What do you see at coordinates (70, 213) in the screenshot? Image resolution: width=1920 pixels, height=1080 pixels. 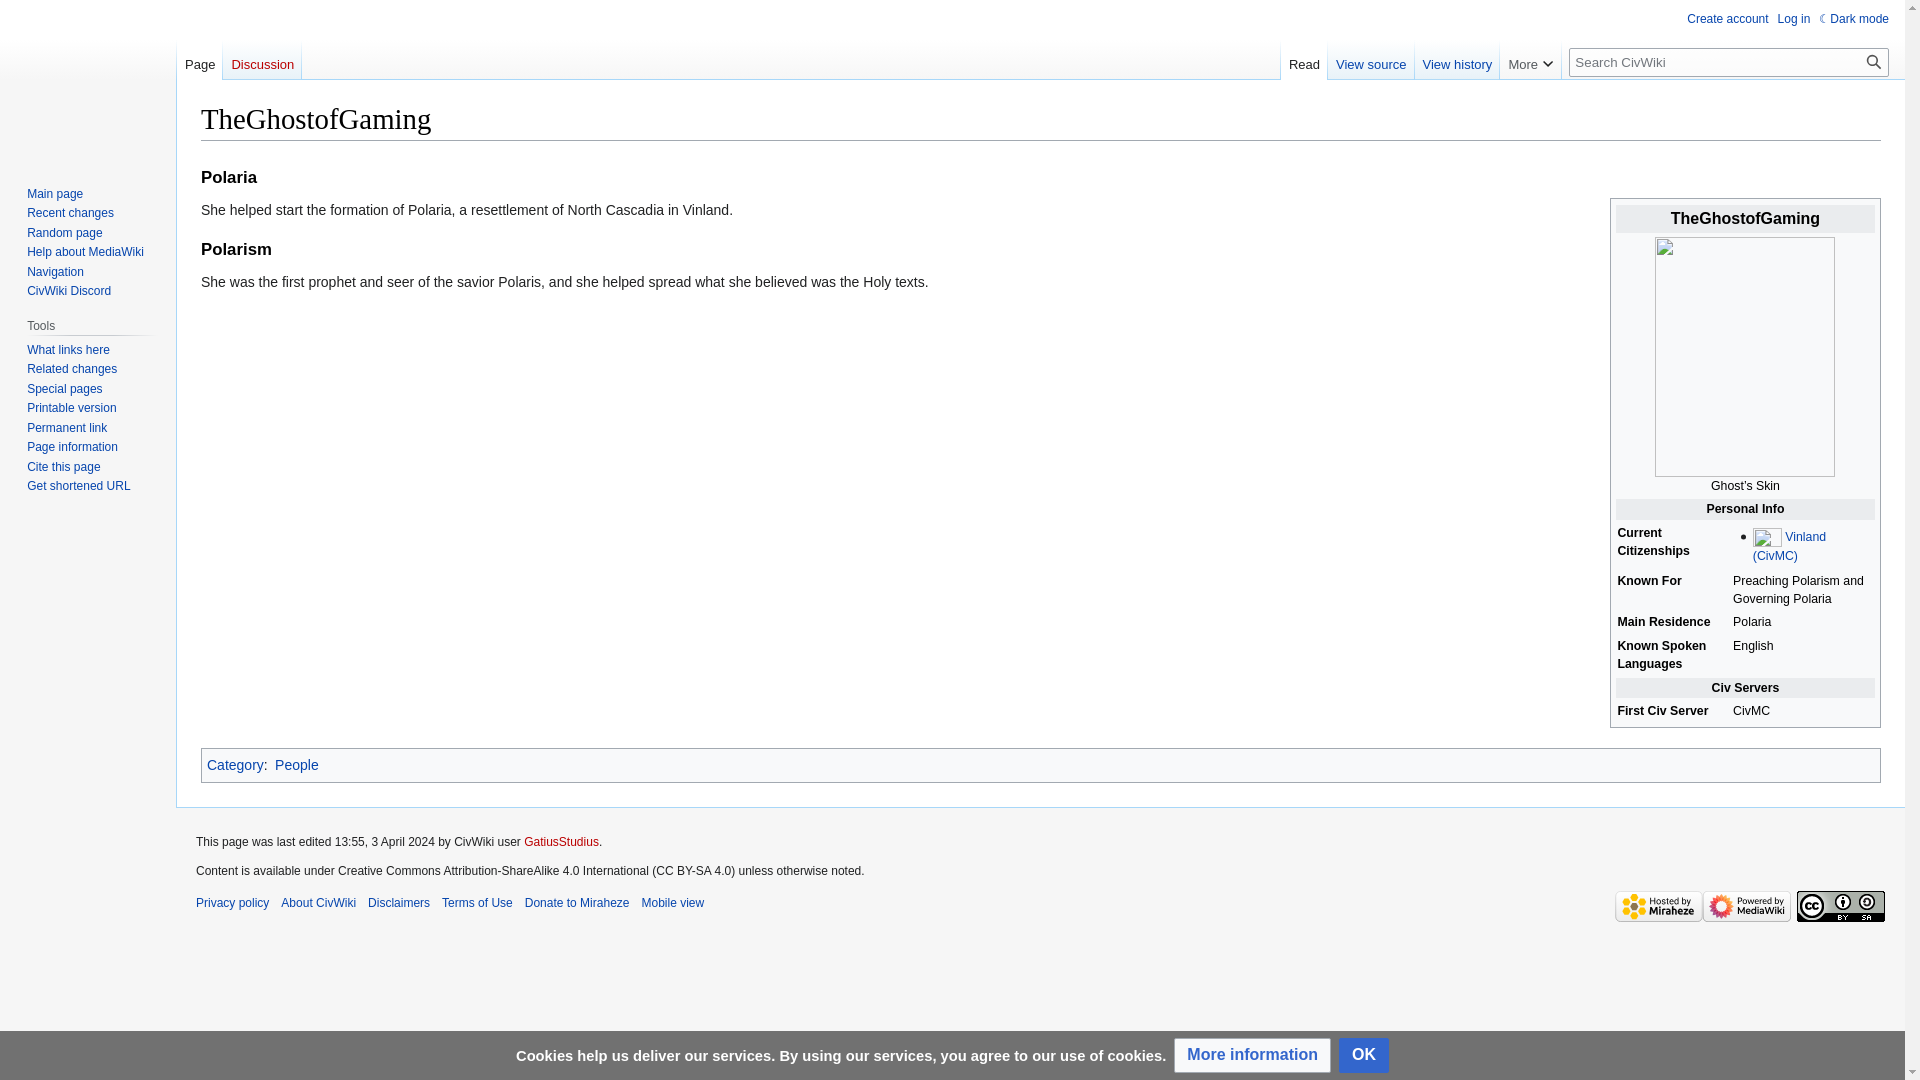 I see `Recent changes` at bounding box center [70, 213].